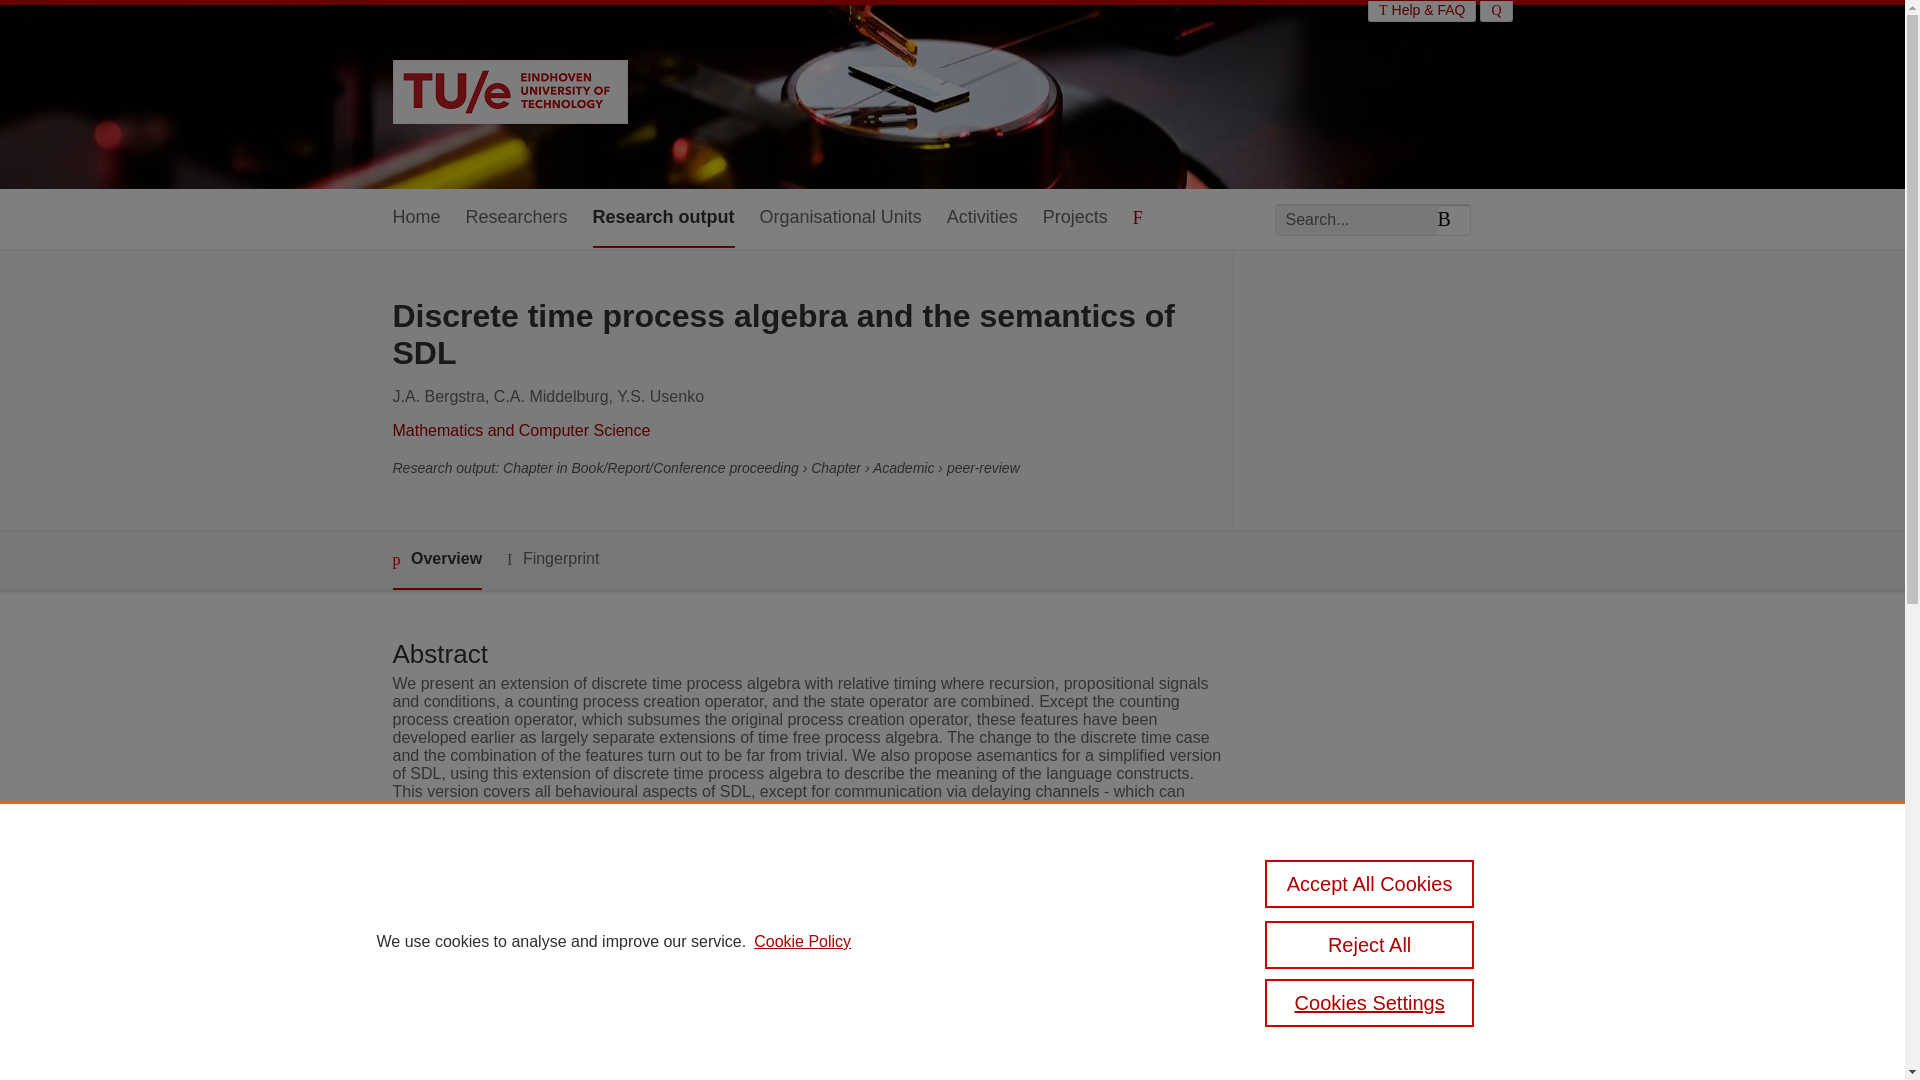 Image resolution: width=1920 pixels, height=1080 pixels. Describe the element at coordinates (552, 559) in the screenshot. I see `Fingerprint` at that location.